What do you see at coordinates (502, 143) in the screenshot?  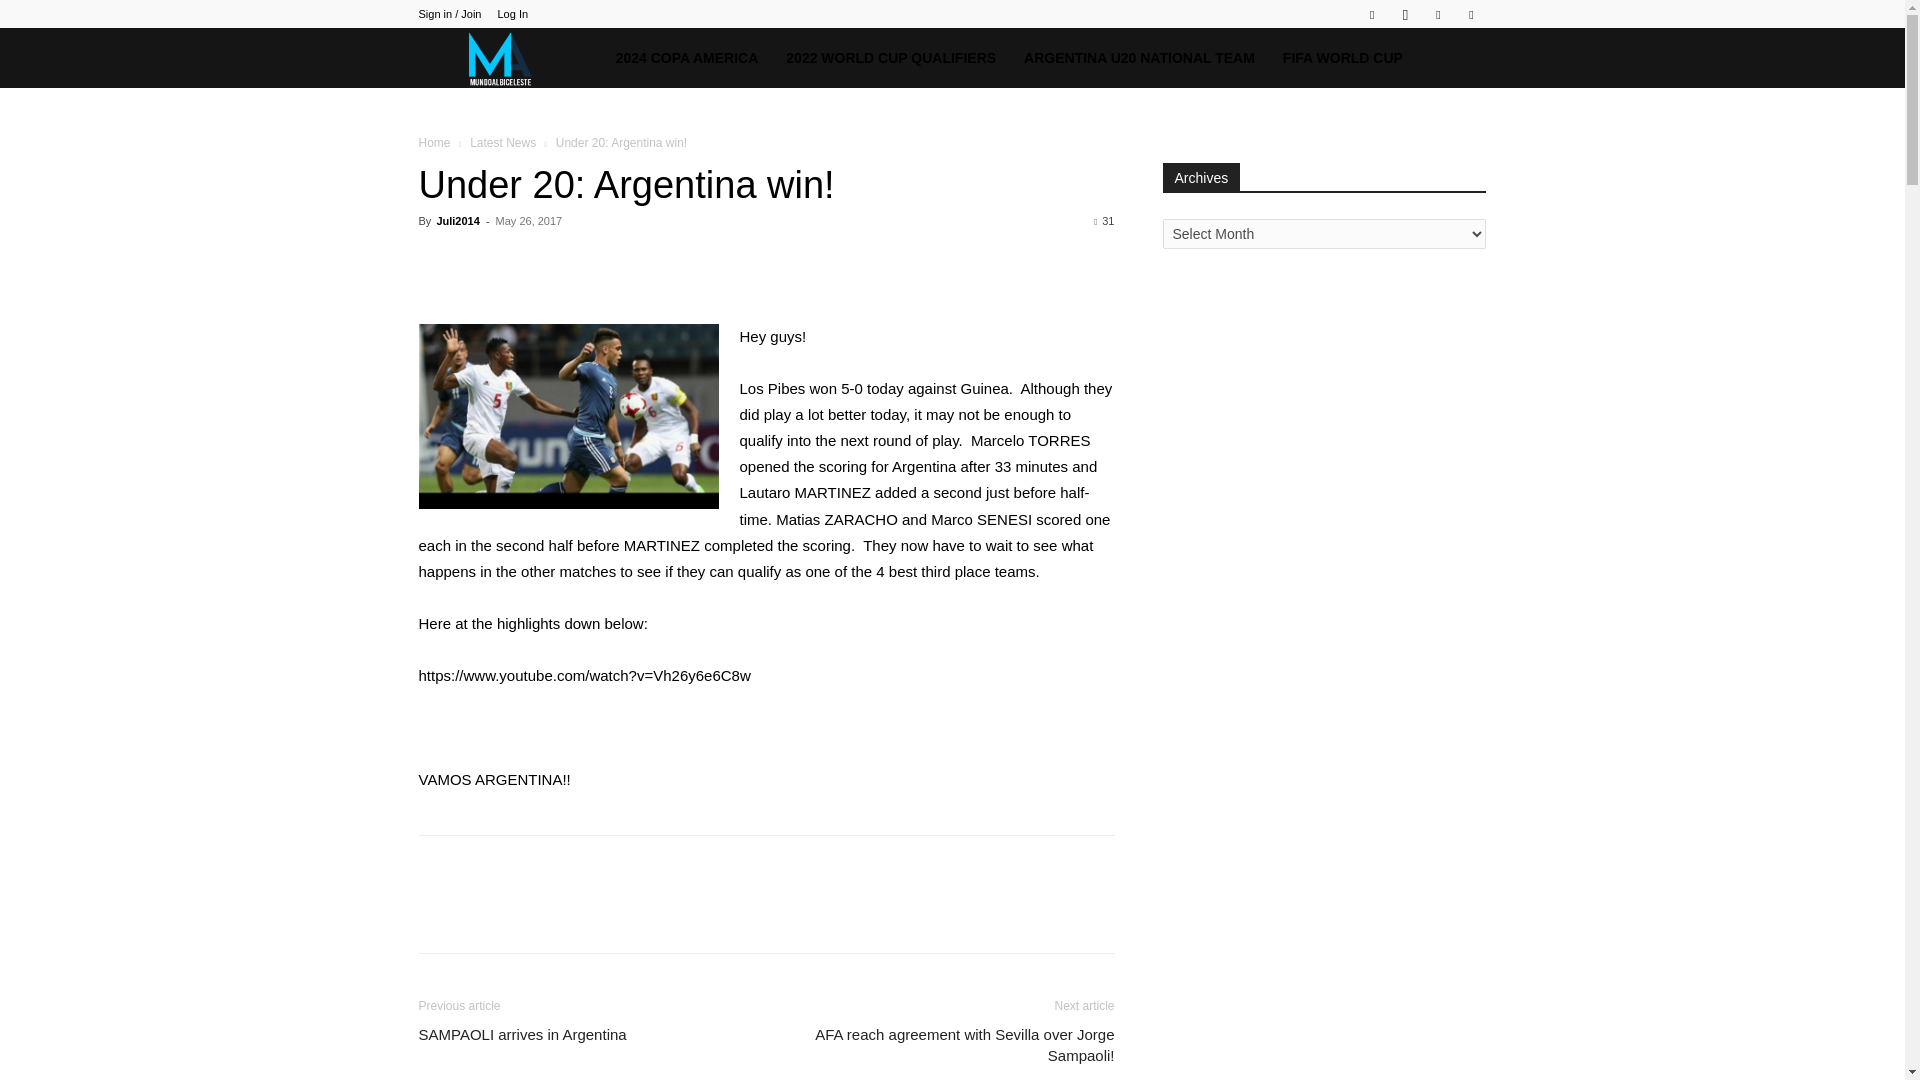 I see `Latest News` at bounding box center [502, 143].